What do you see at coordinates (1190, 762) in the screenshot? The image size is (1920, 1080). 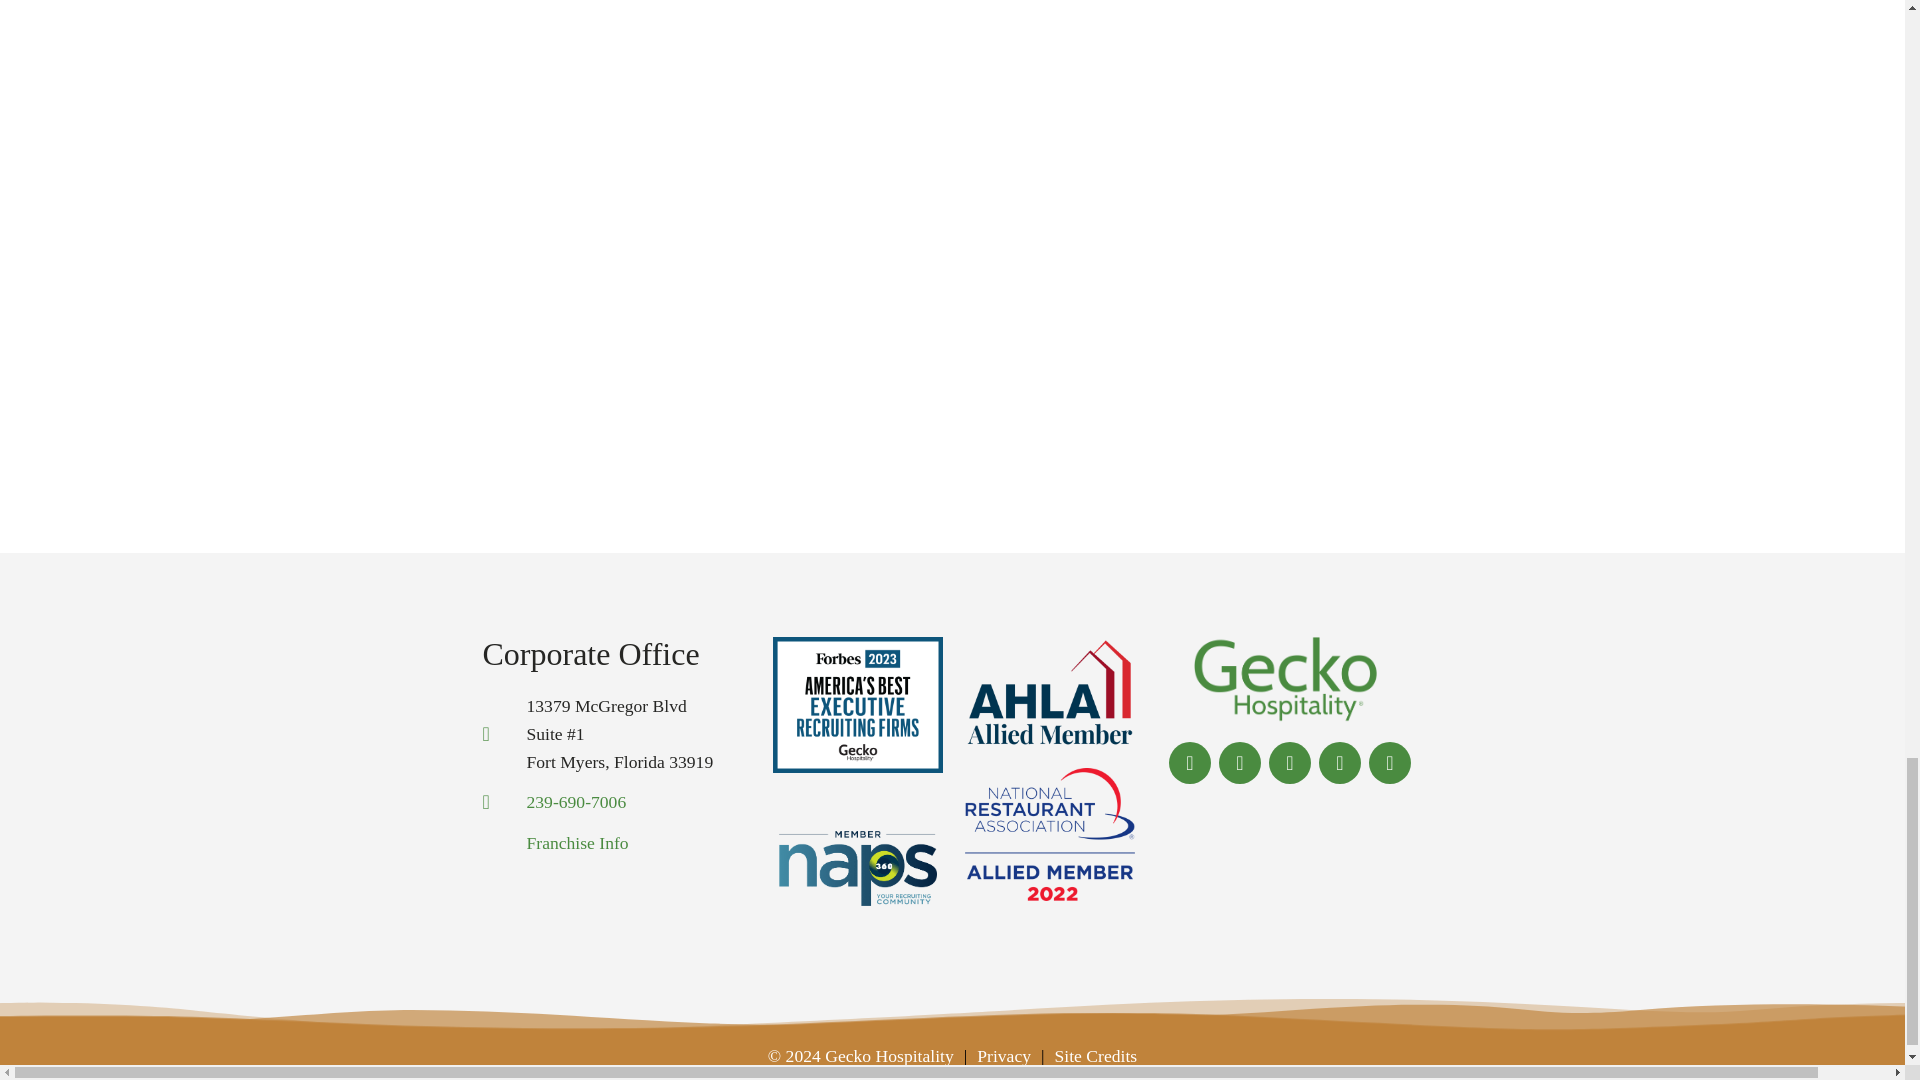 I see `Follow Gecko Hospitality on Facebook` at bounding box center [1190, 762].